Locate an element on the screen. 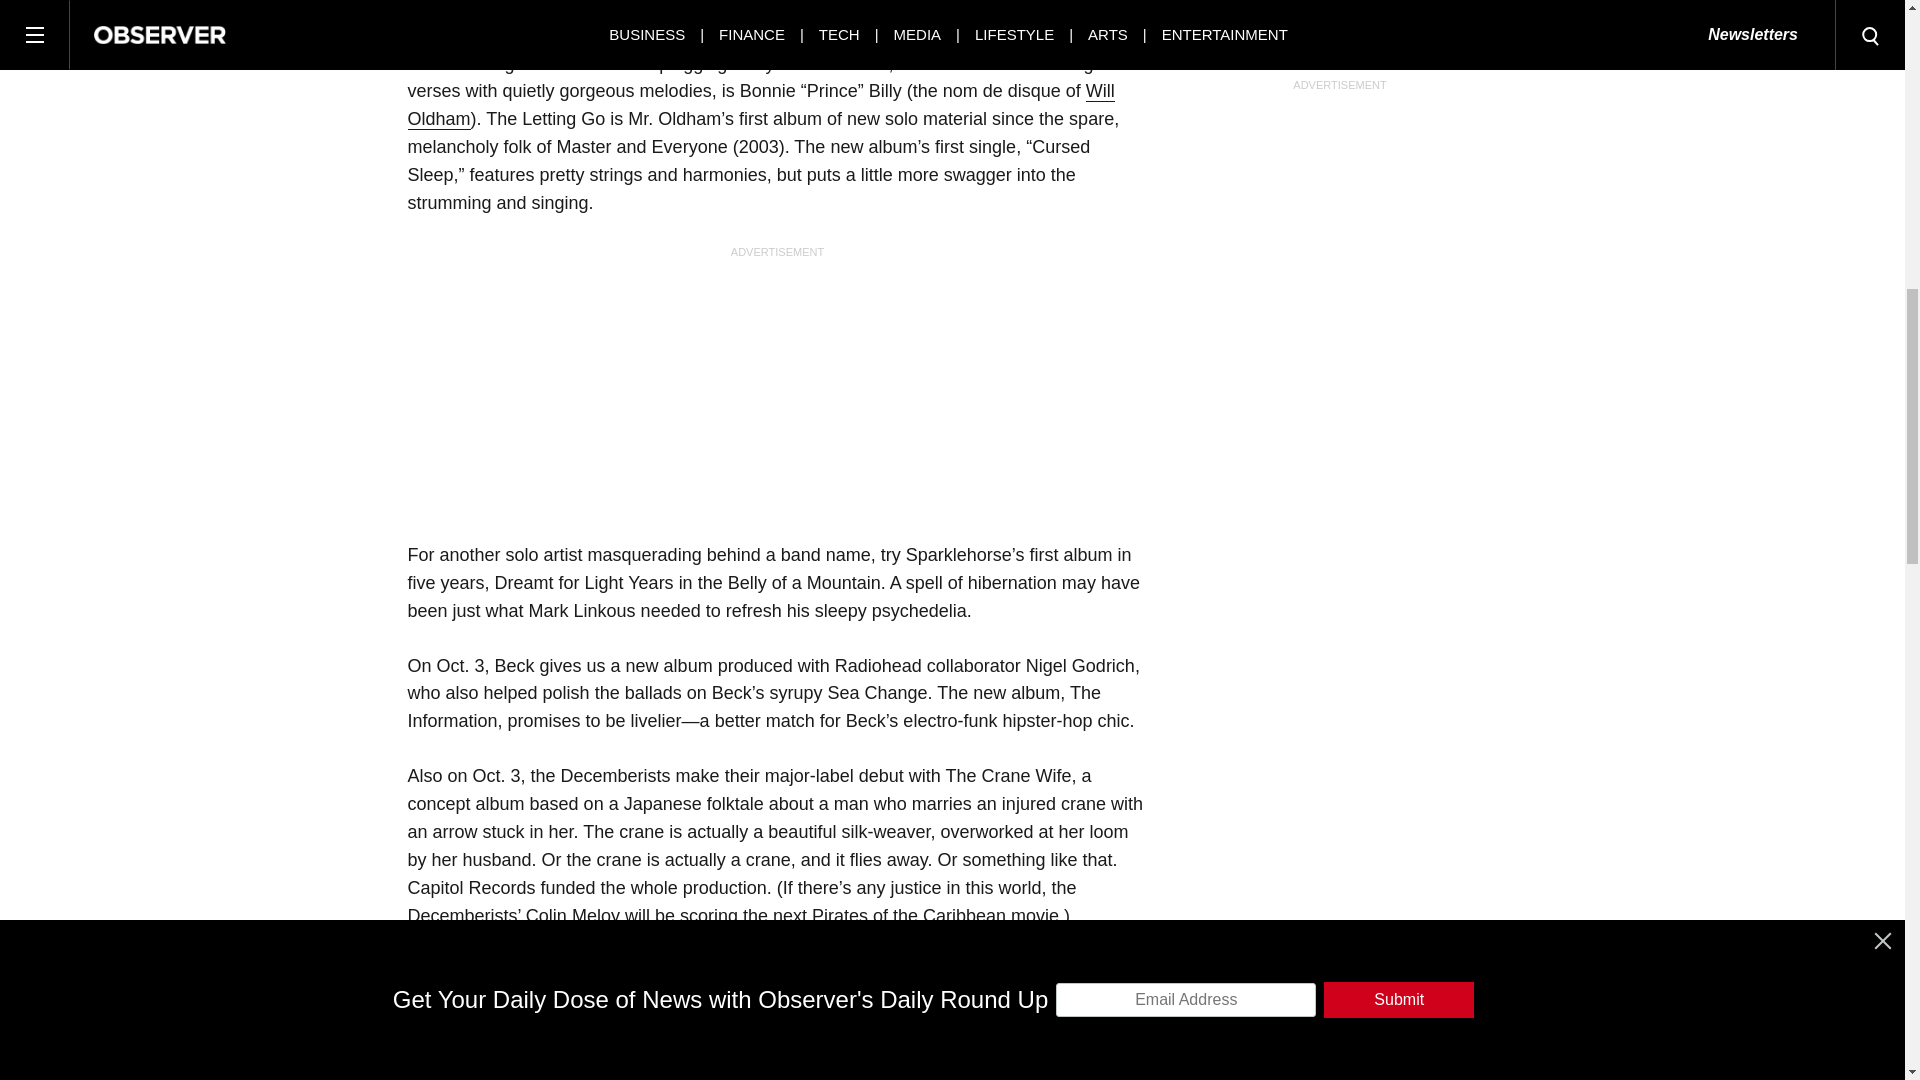 This screenshot has width=1920, height=1080. Will Oldham is located at coordinates (761, 105).